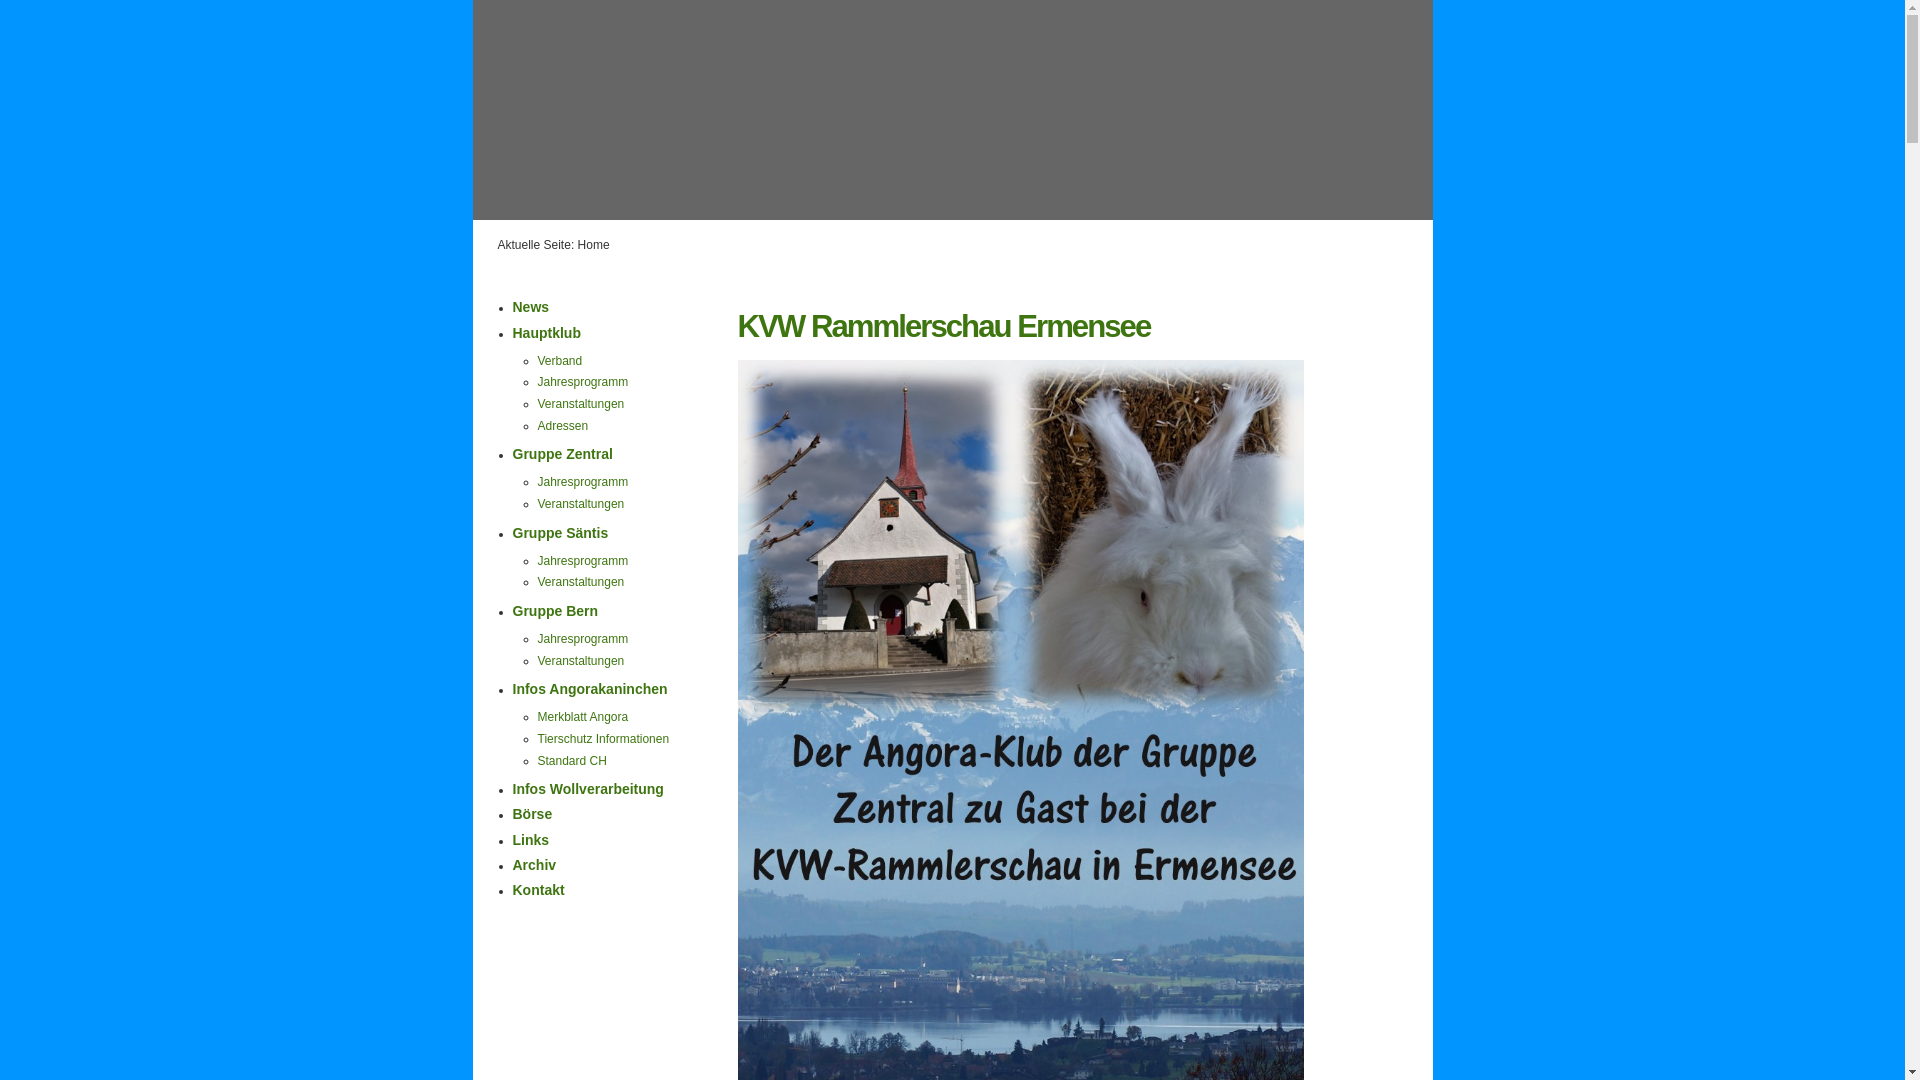 The height and width of the screenshot is (1080, 1920). Describe the element at coordinates (588, 789) in the screenshot. I see `Infos Wollverarbeitung` at that location.